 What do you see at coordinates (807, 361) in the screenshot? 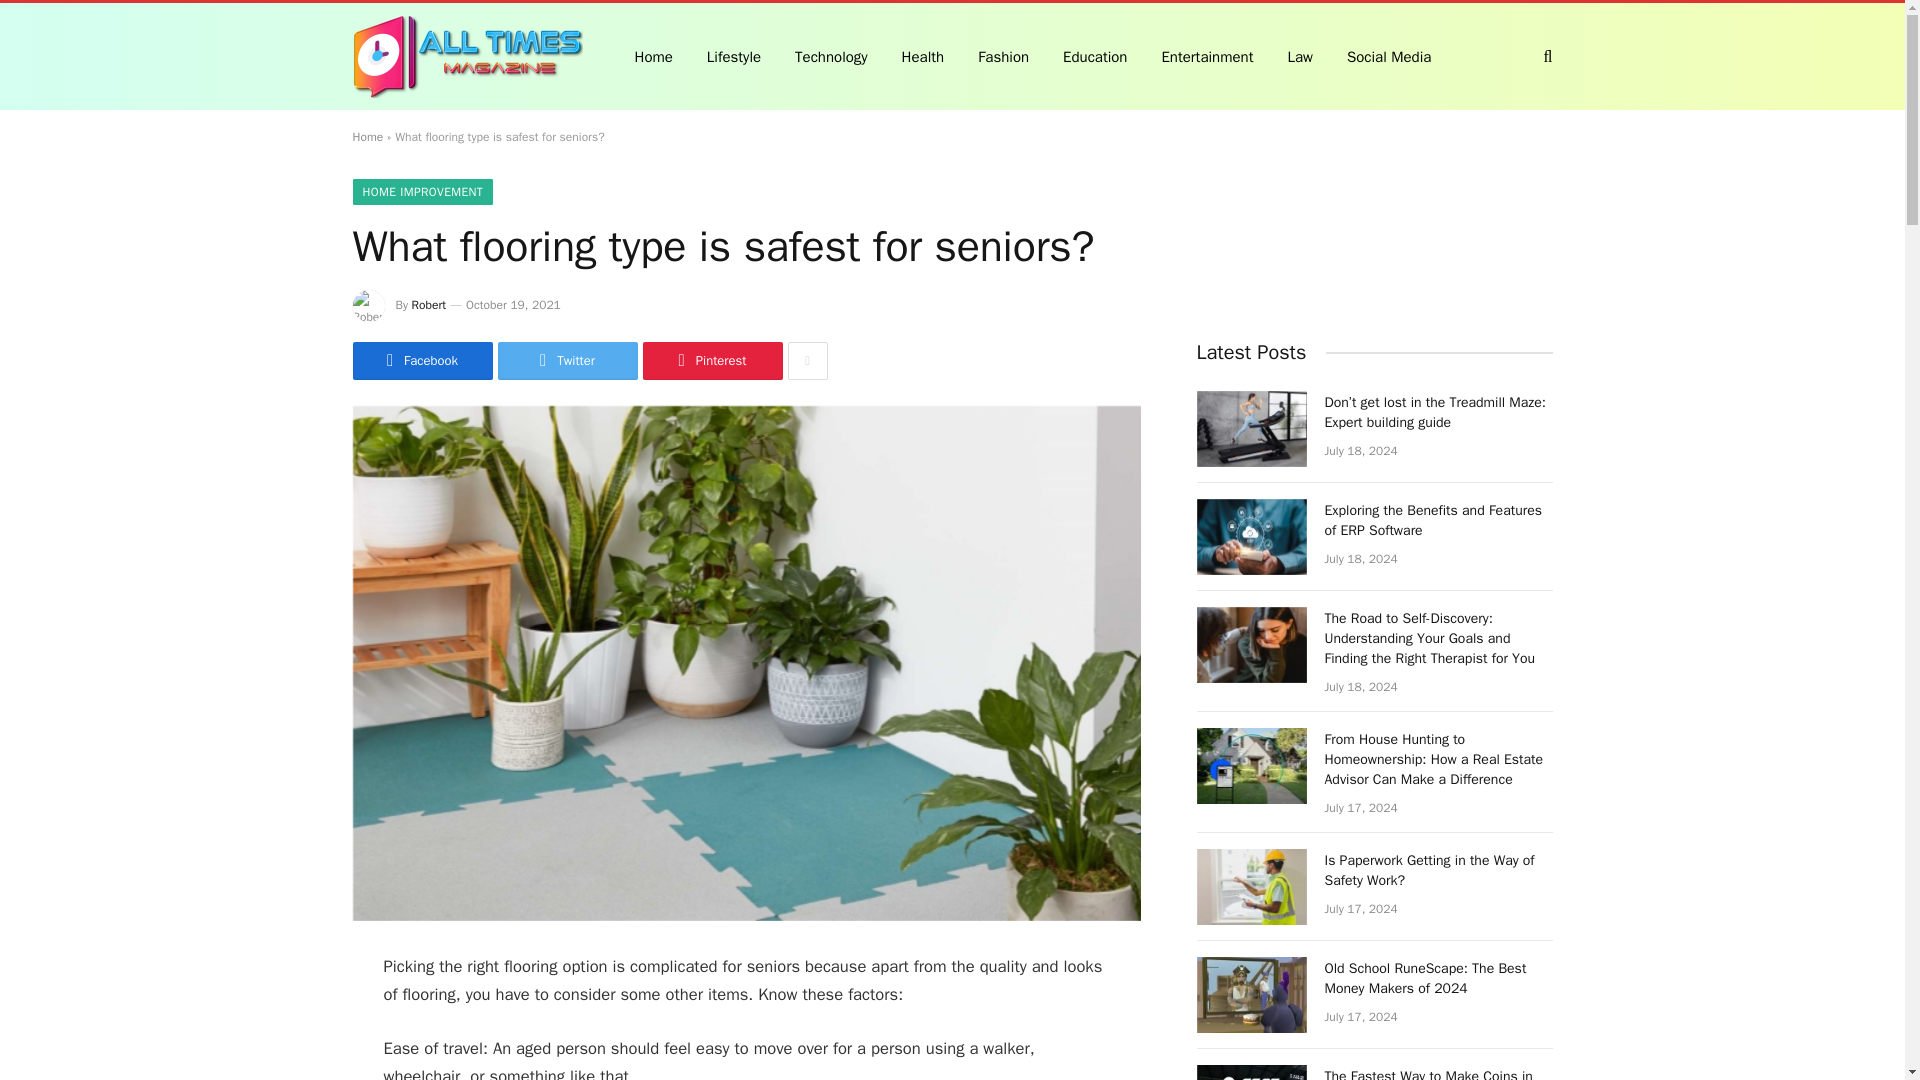
I see `Show More Social Sharing` at bounding box center [807, 361].